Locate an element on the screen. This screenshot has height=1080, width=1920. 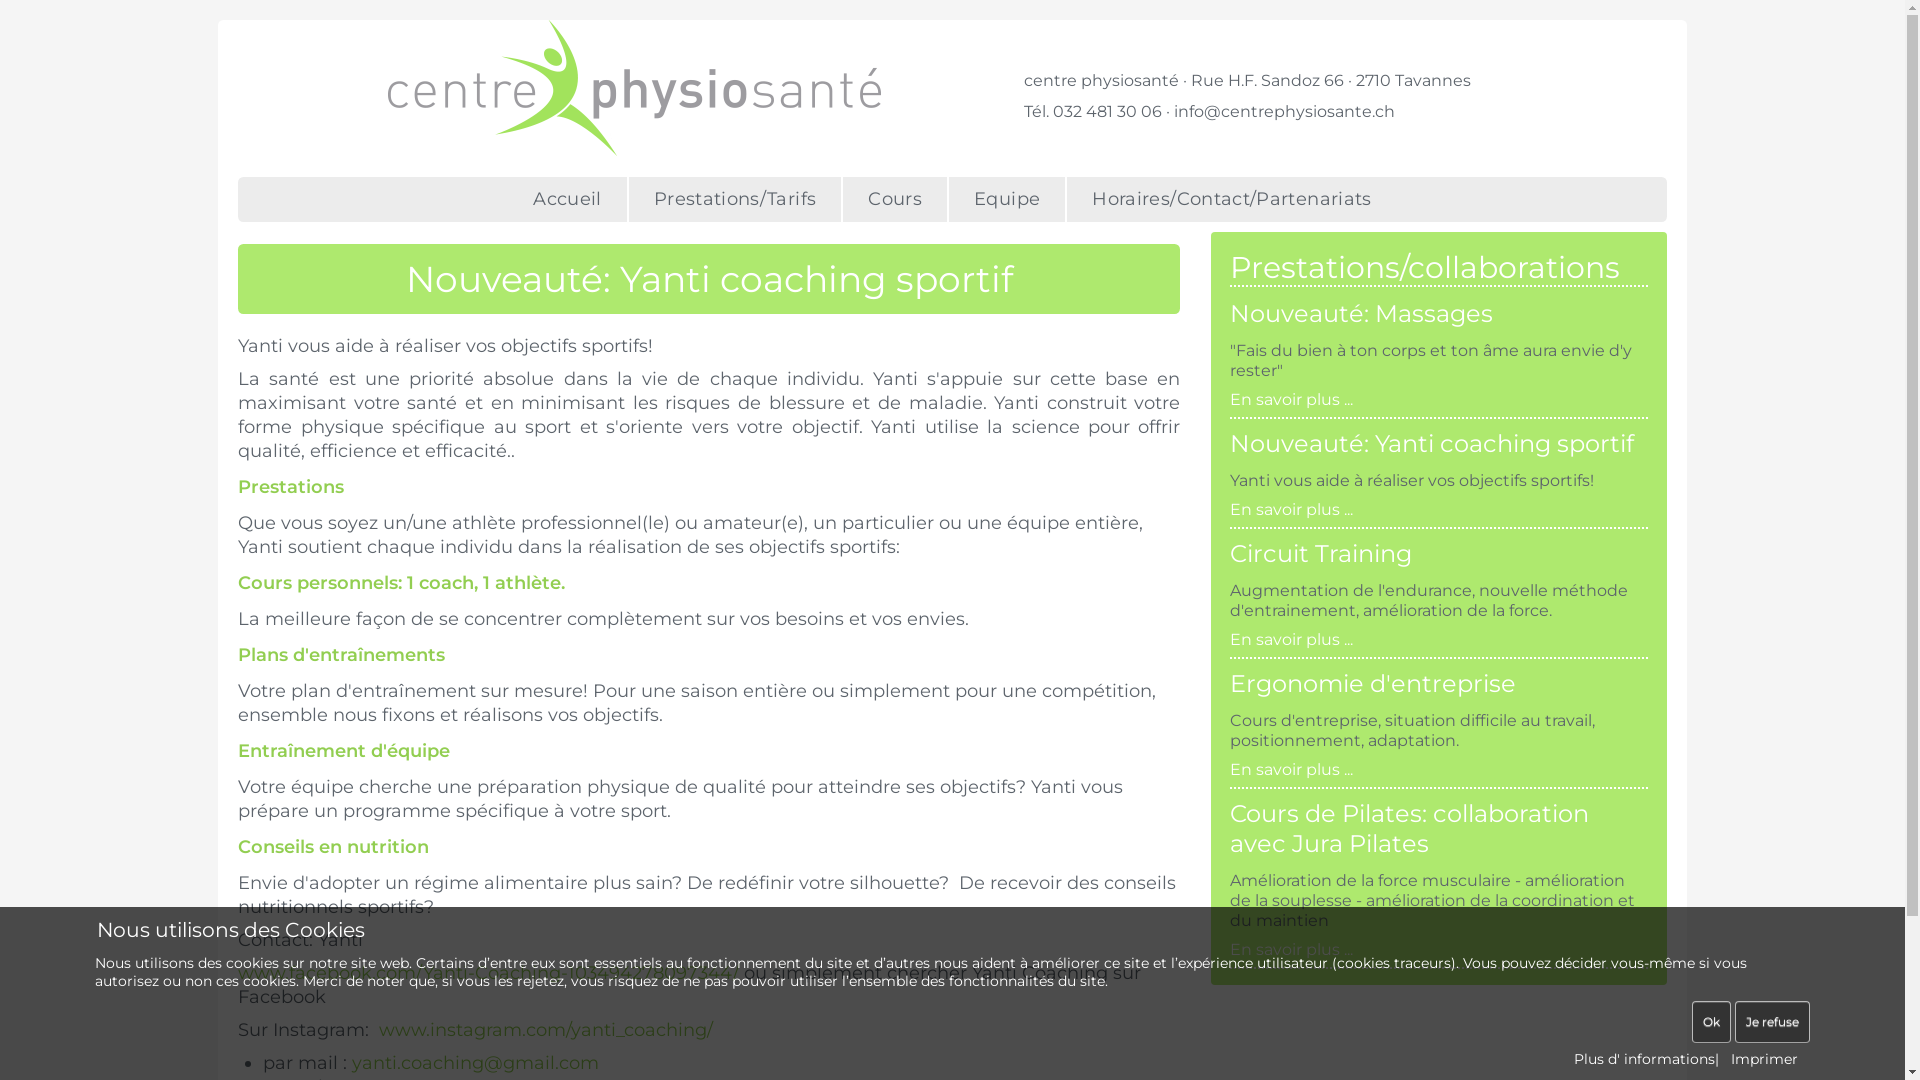
info@centrephysiosante.ch is located at coordinates (1284, 112).